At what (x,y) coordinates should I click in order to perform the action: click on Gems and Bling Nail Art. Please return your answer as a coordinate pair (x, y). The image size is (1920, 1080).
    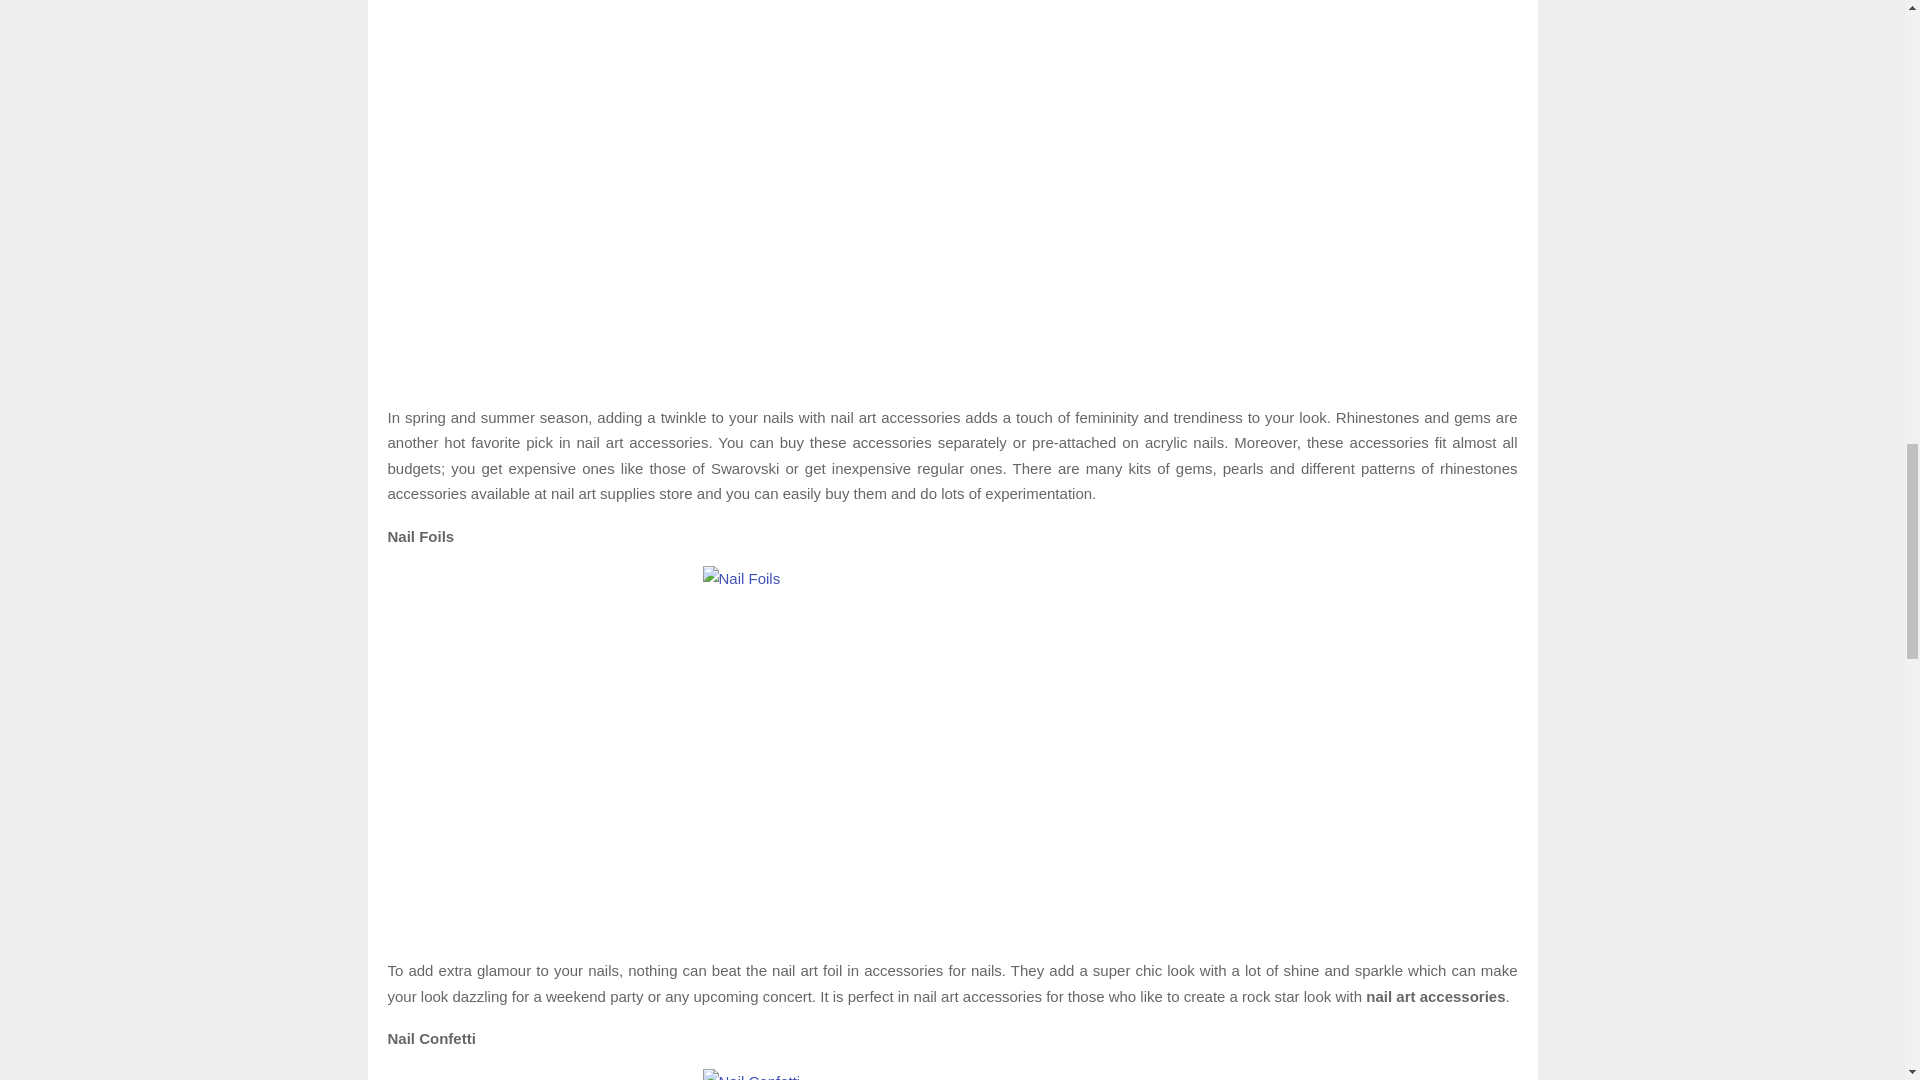
    Looking at the image, I should click on (952, 90).